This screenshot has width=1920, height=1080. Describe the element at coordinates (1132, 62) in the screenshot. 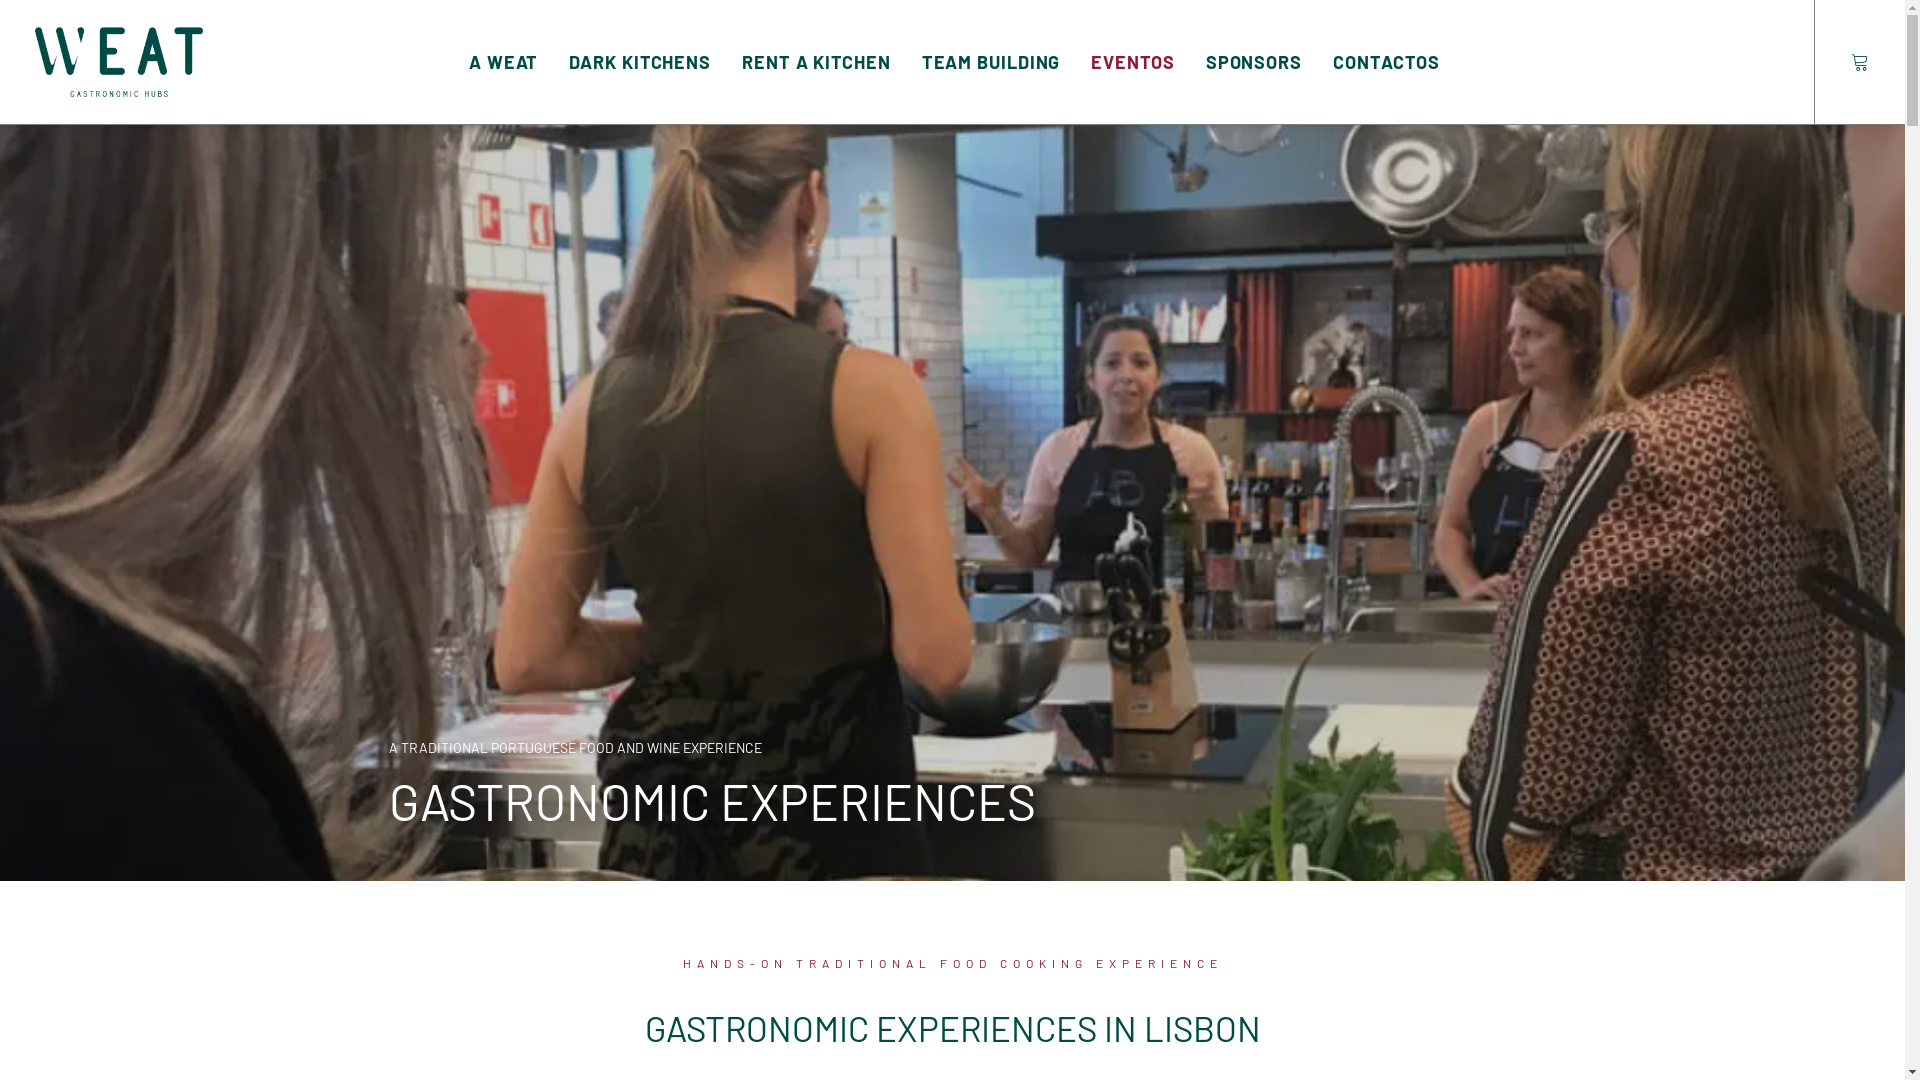

I see `EVENTOS` at that location.